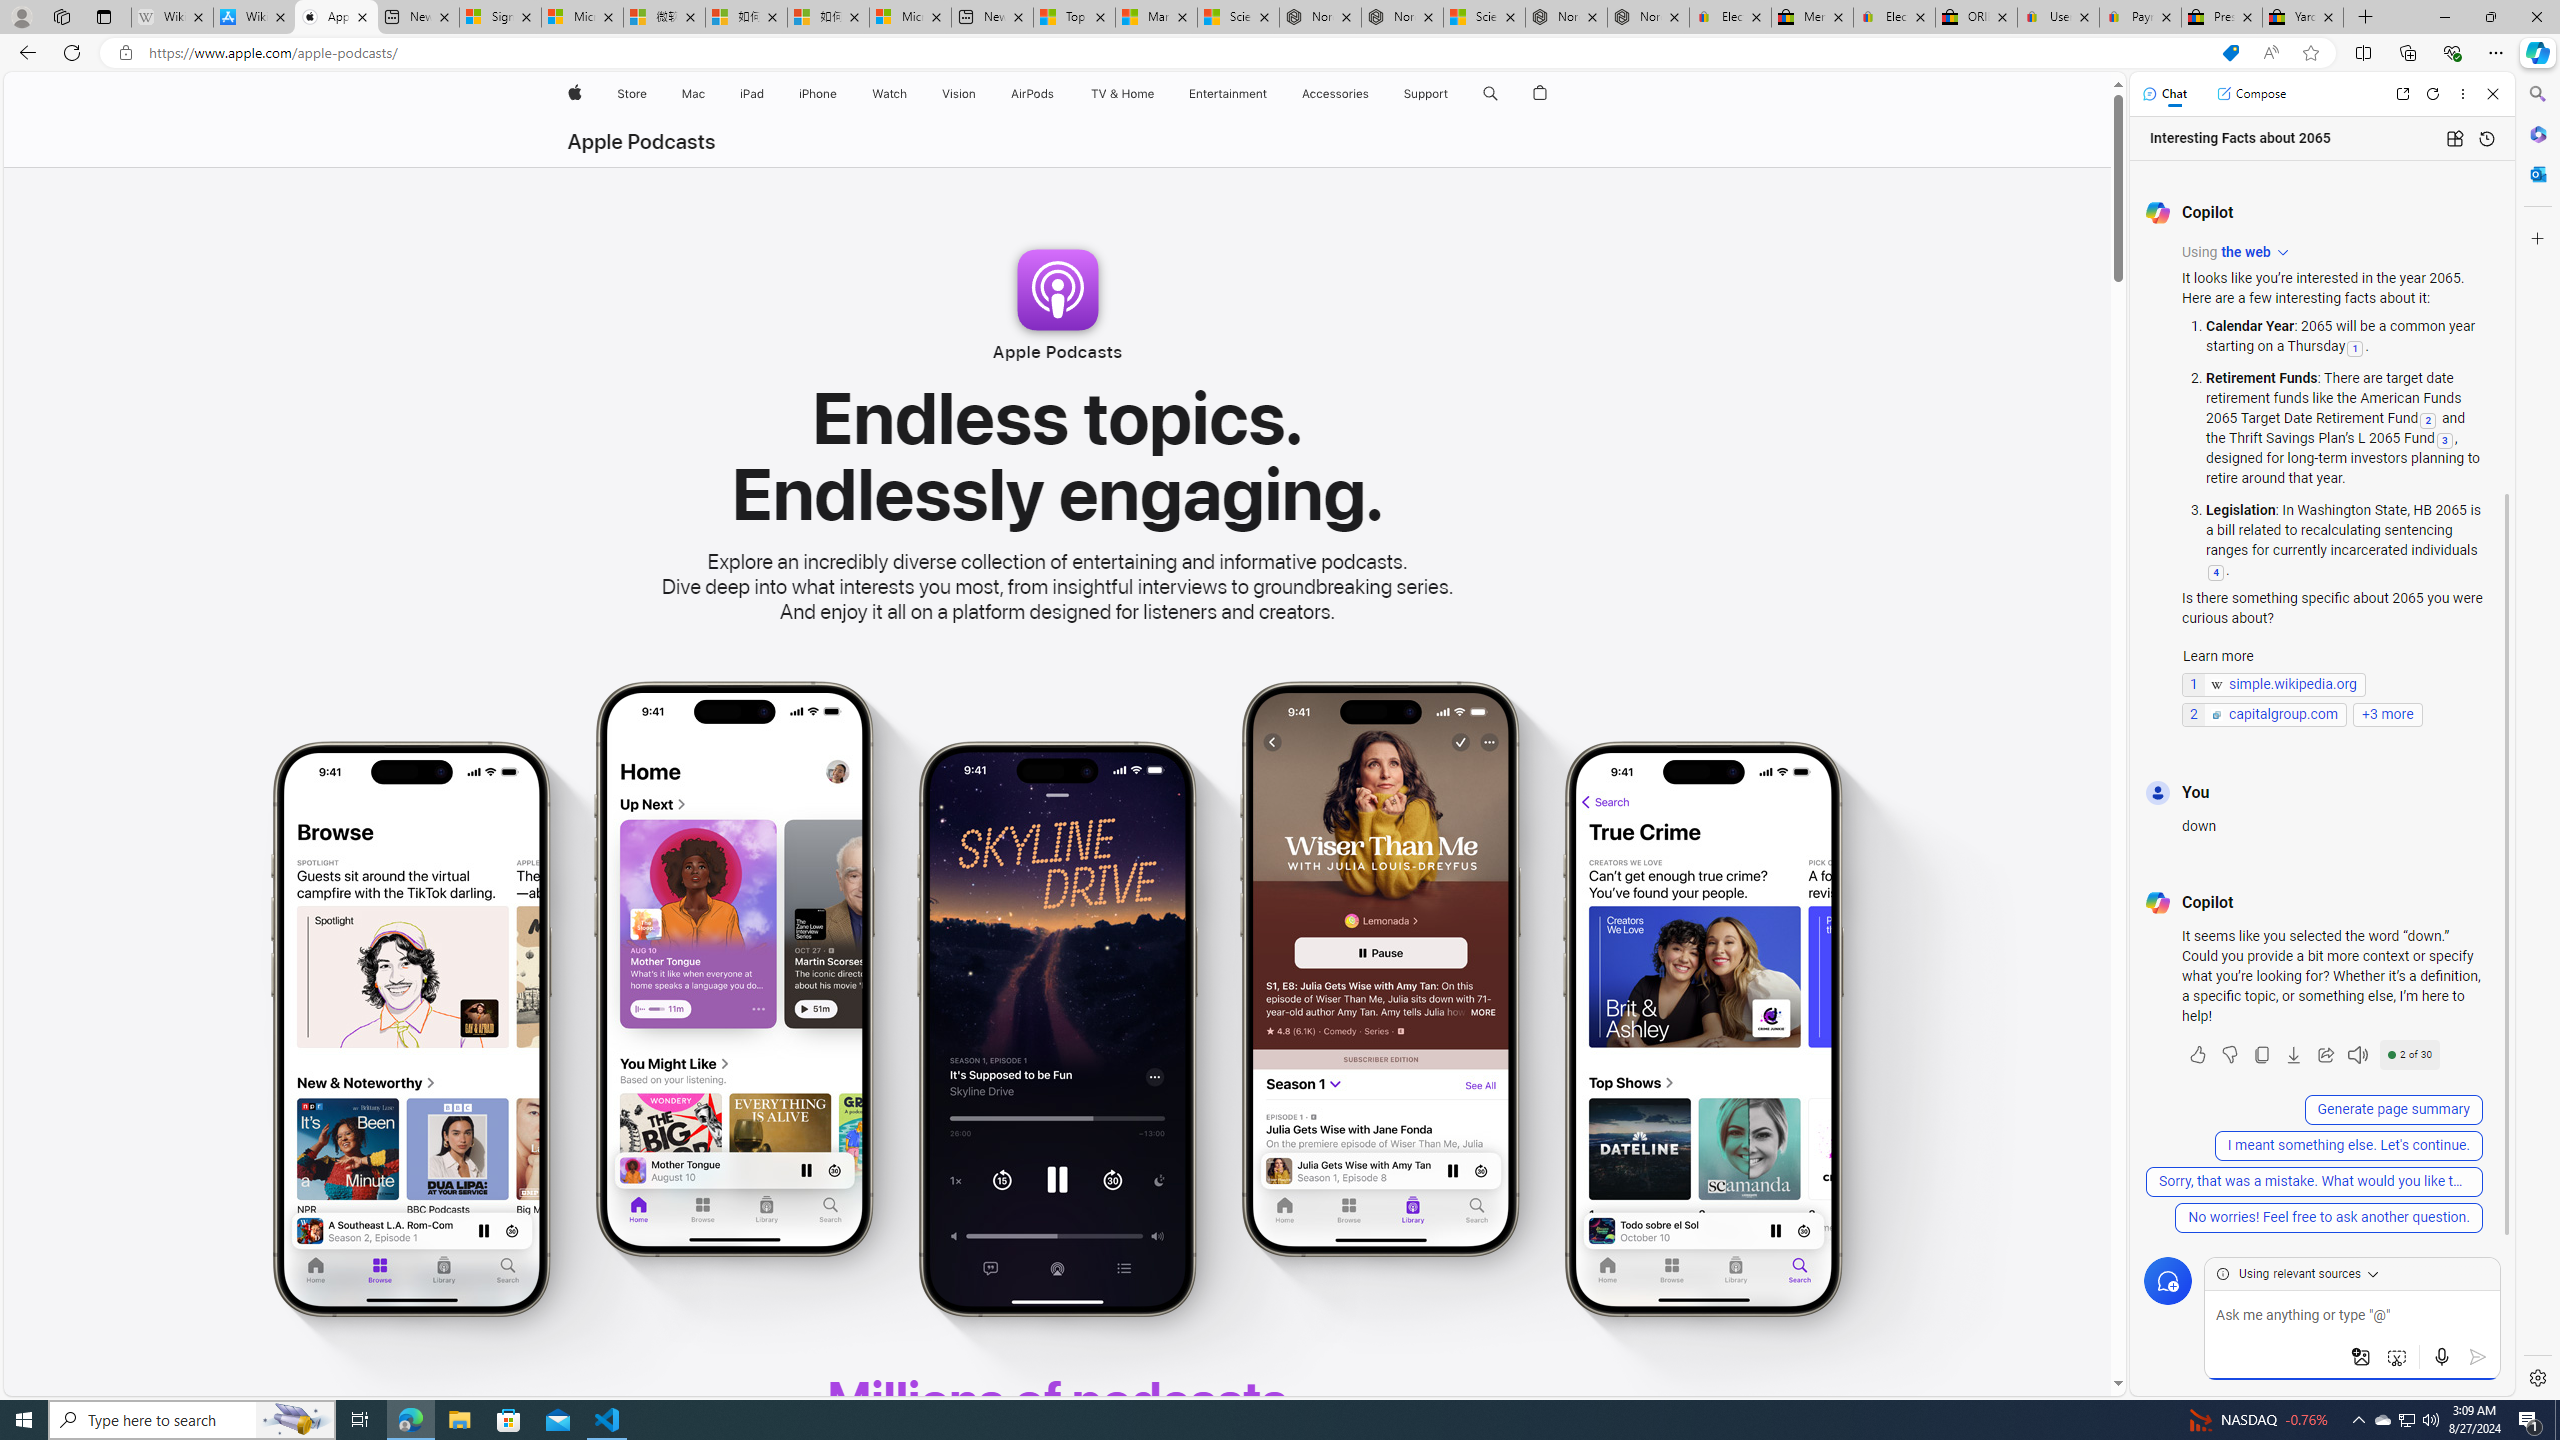 This screenshot has width=2560, height=1440. Describe the element at coordinates (172, 17) in the screenshot. I see `Wikipedia - Sleeping` at that location.